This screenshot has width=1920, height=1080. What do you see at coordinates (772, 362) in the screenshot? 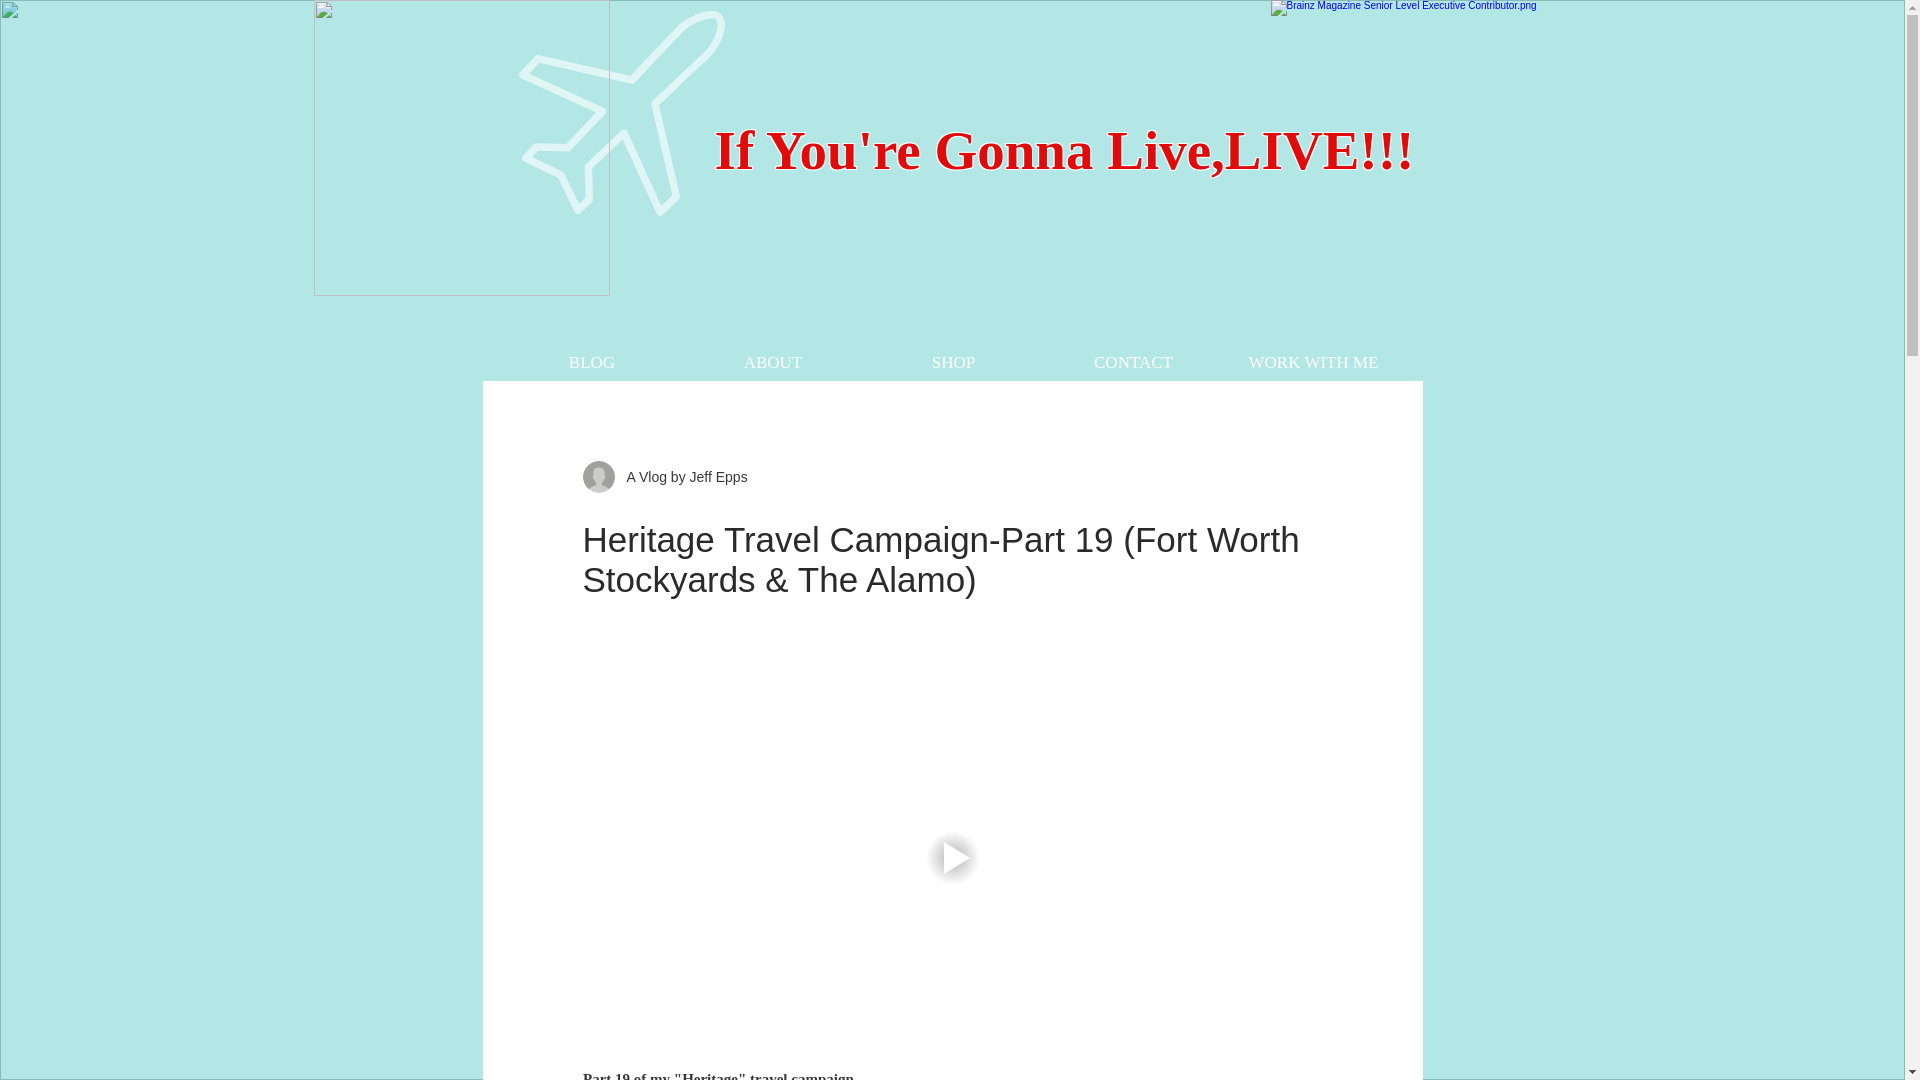
I see `ABOUT` at bounding box center [772, 362].